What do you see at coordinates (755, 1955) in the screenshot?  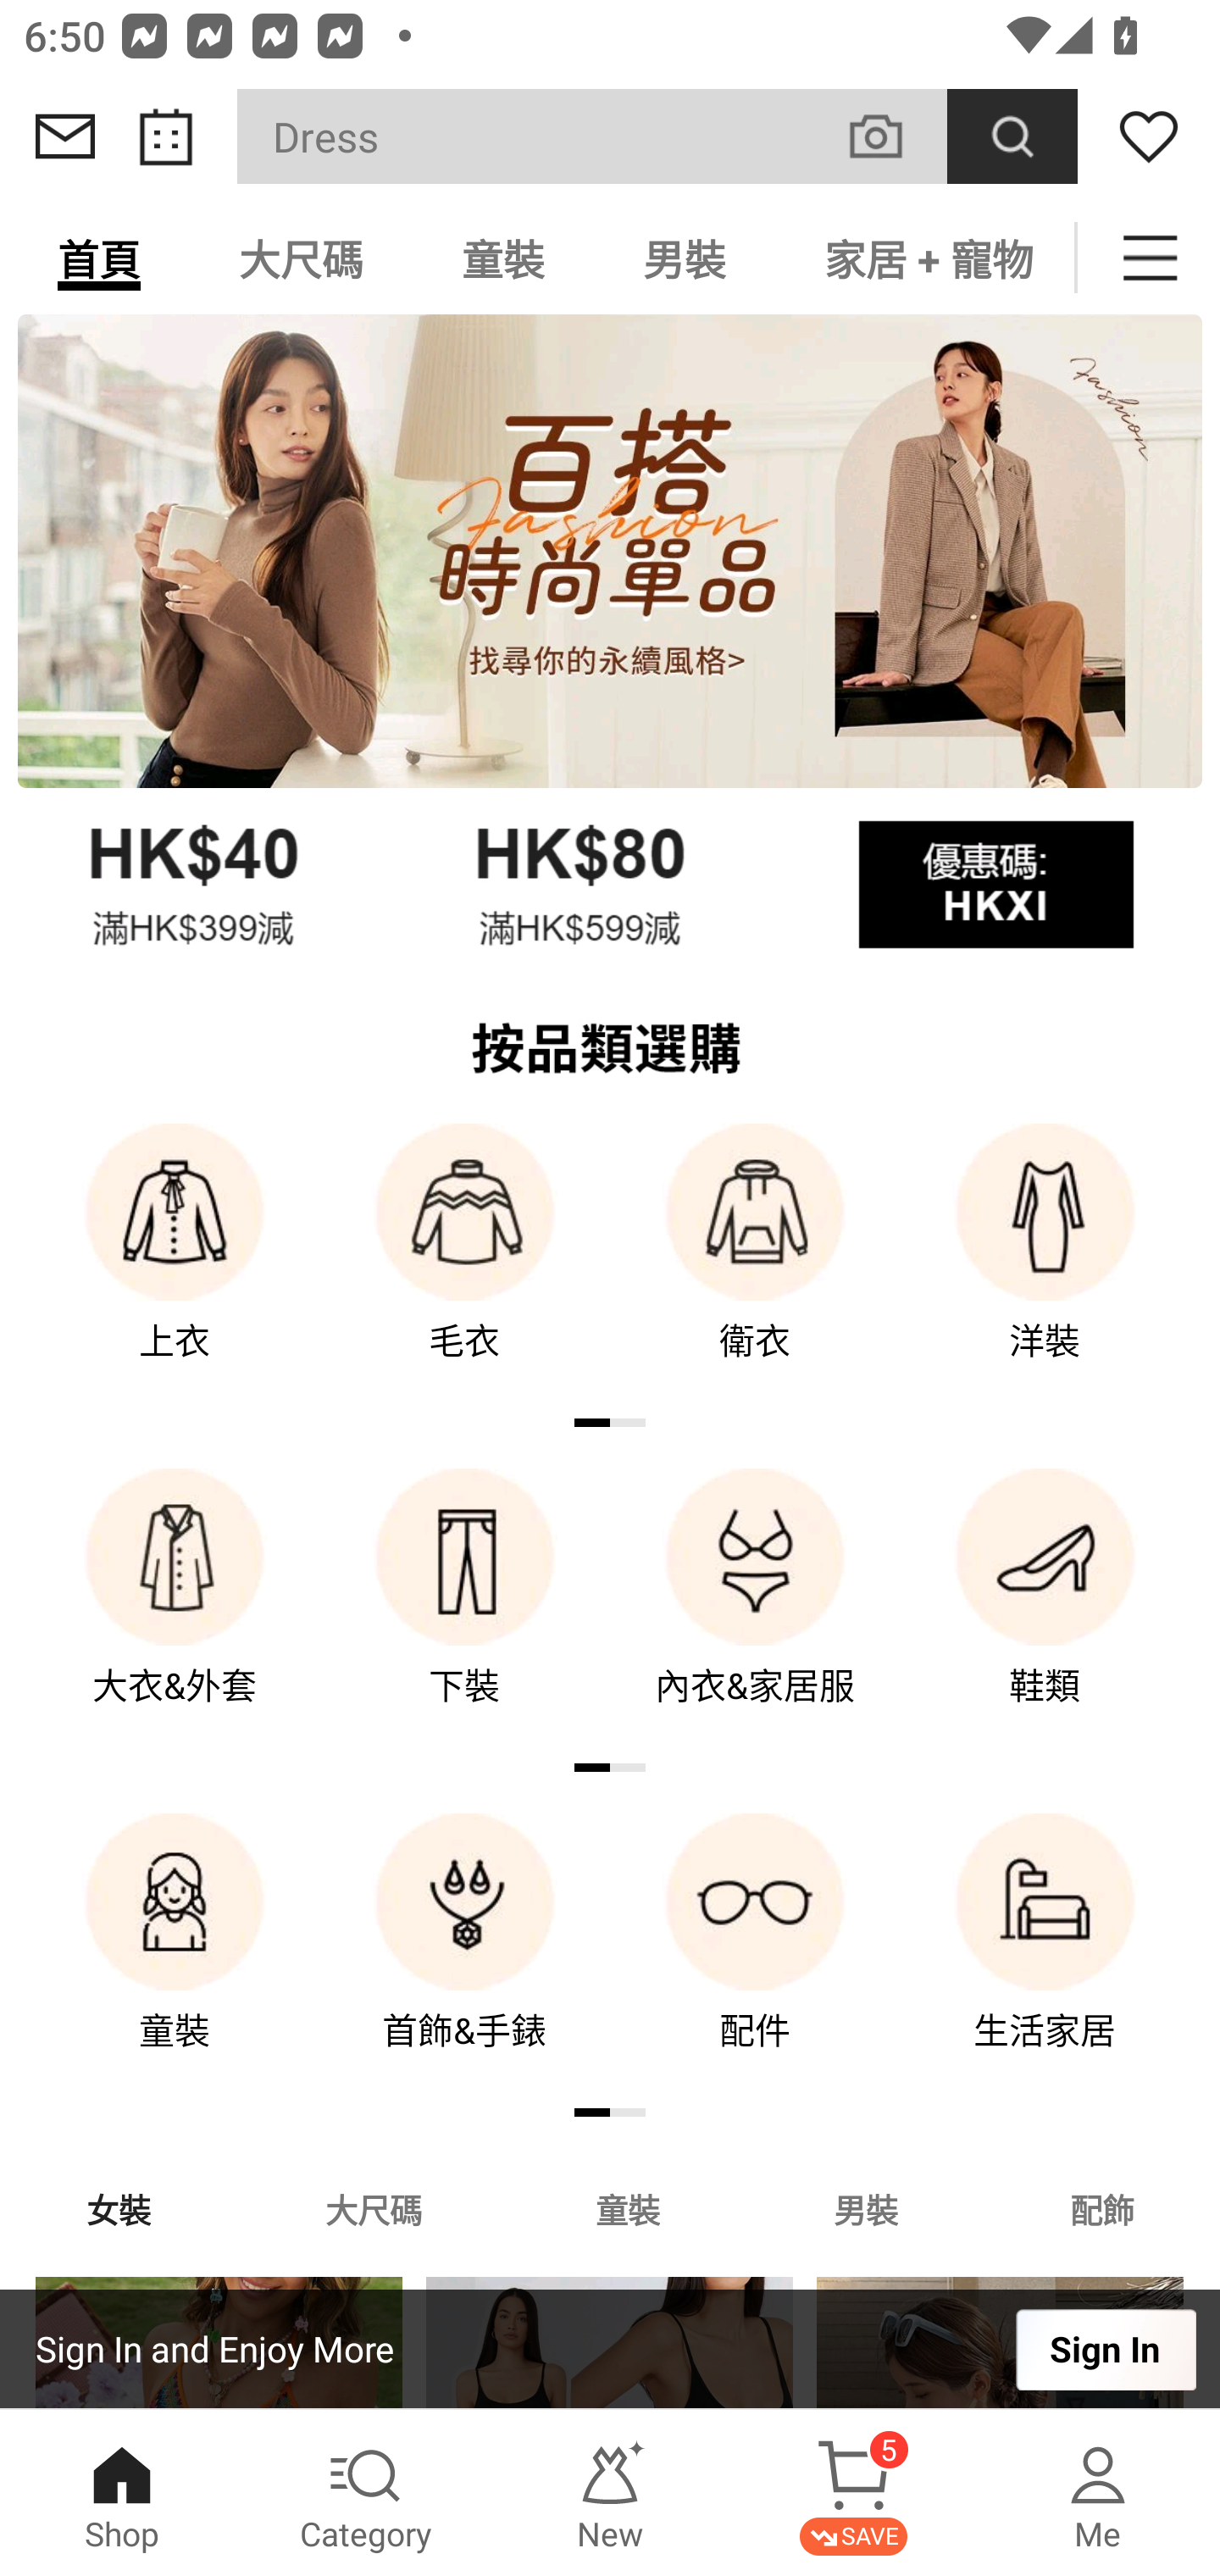 I see `配件` at bounding box center [755, 1955].